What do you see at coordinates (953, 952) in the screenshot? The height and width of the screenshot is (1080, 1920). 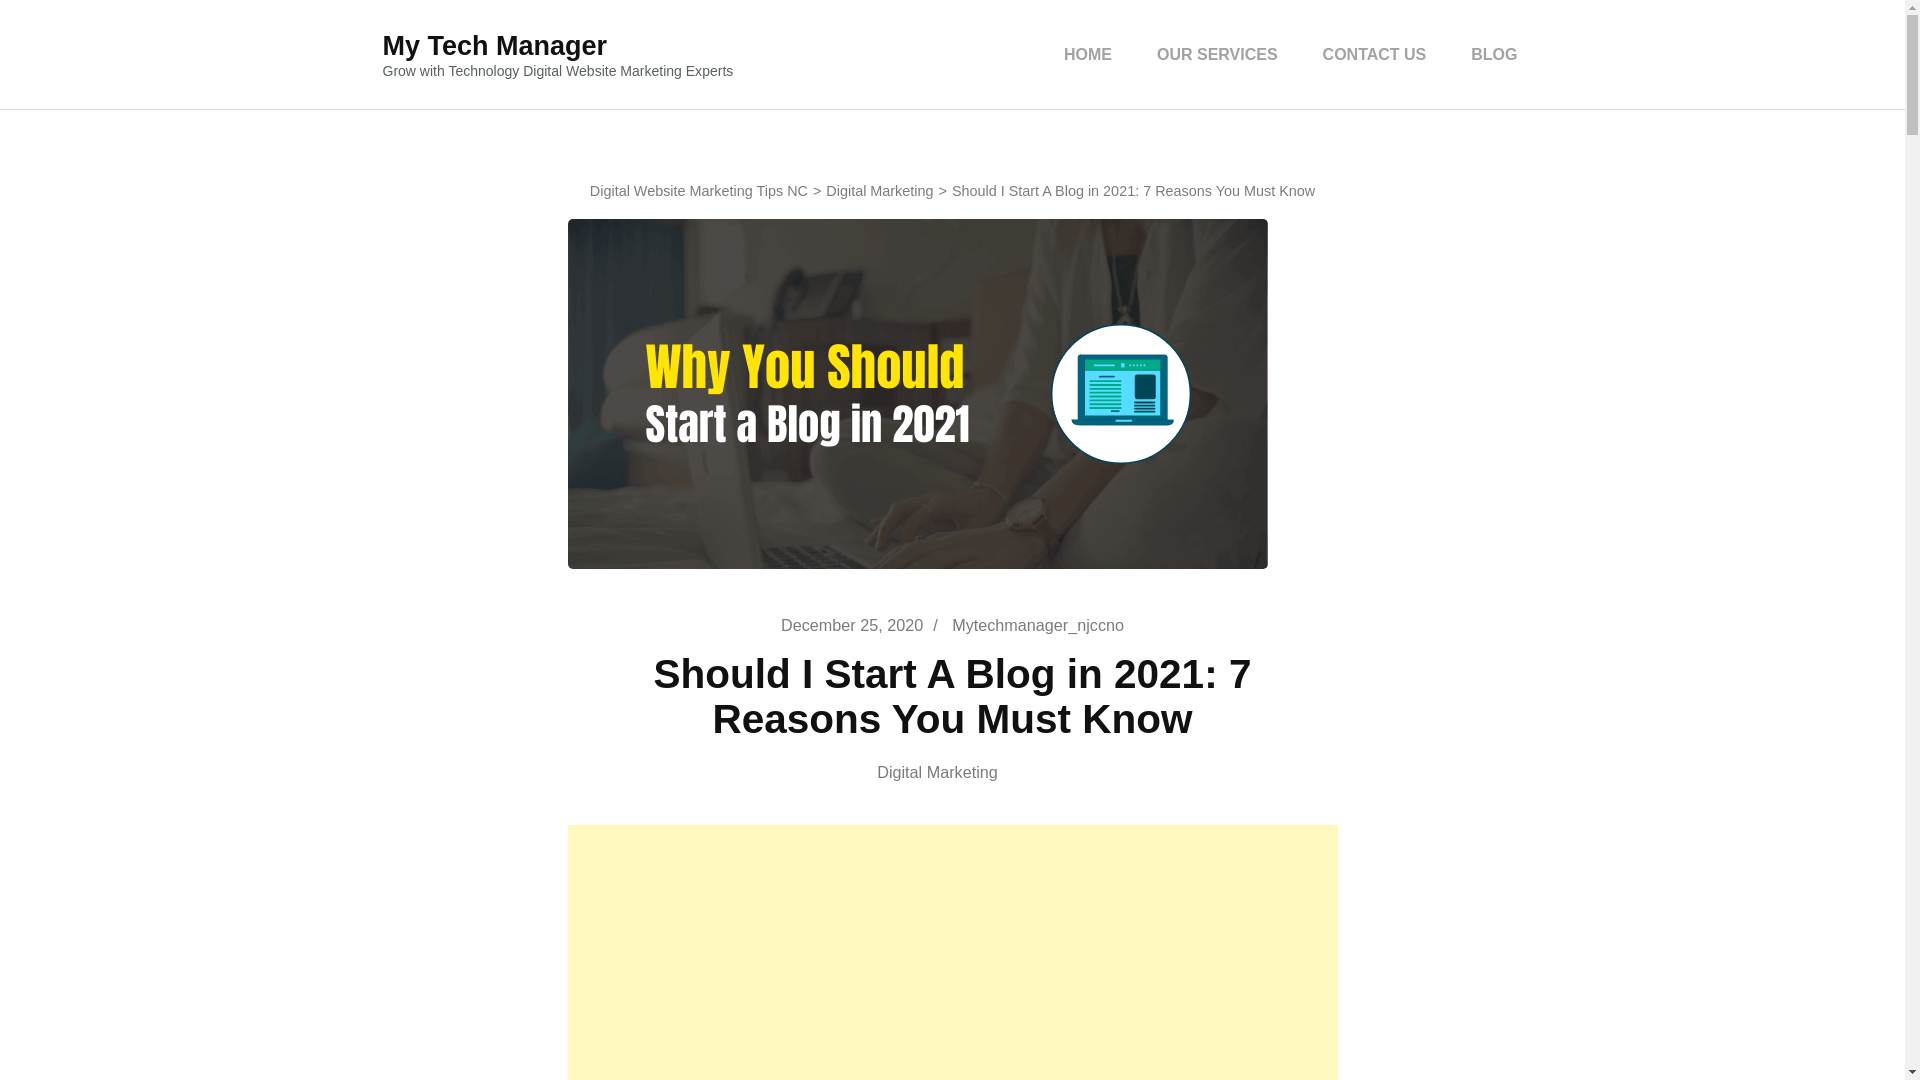 I see `Advertisement` at bounding box center [953, 952].